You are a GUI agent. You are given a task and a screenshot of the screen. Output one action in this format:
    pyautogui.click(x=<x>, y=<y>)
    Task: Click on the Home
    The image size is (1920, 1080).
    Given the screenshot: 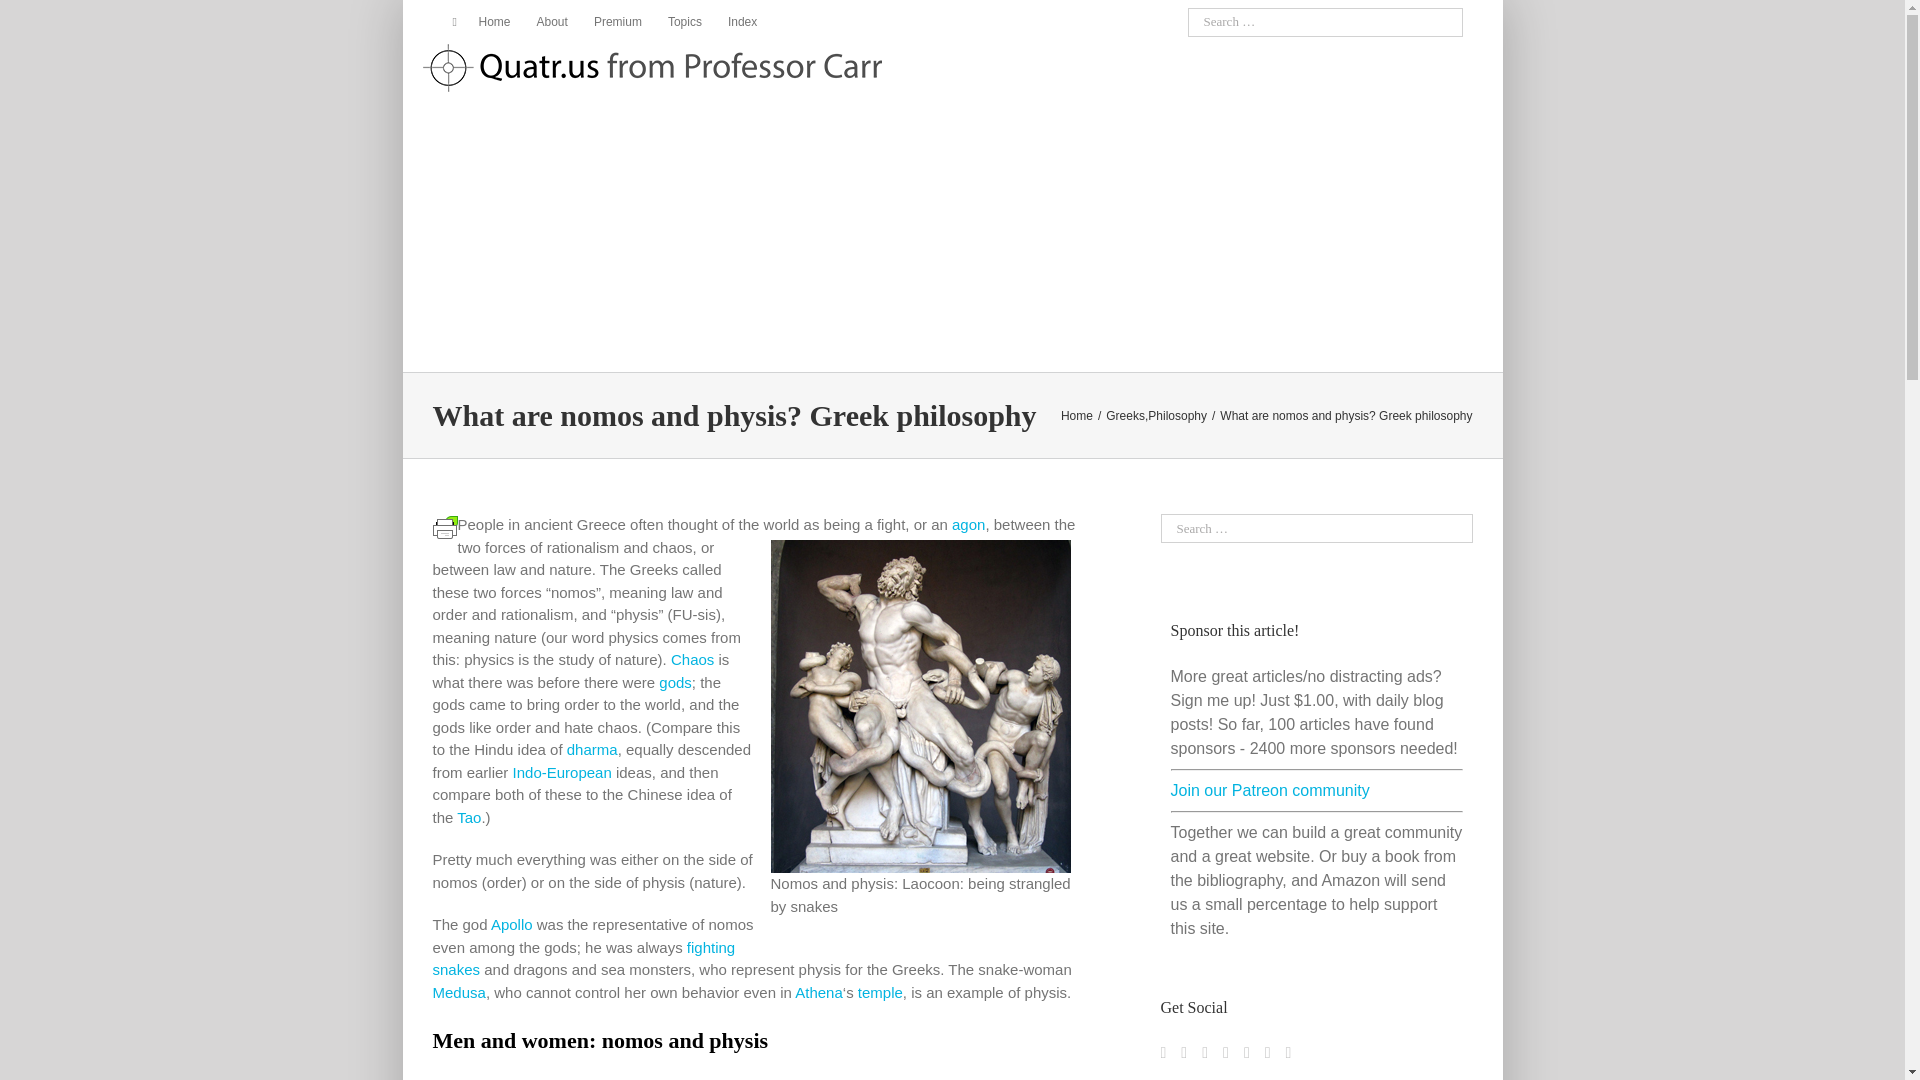 What is the action you would take?
    pyautogui.click(x=486, y=22)
    